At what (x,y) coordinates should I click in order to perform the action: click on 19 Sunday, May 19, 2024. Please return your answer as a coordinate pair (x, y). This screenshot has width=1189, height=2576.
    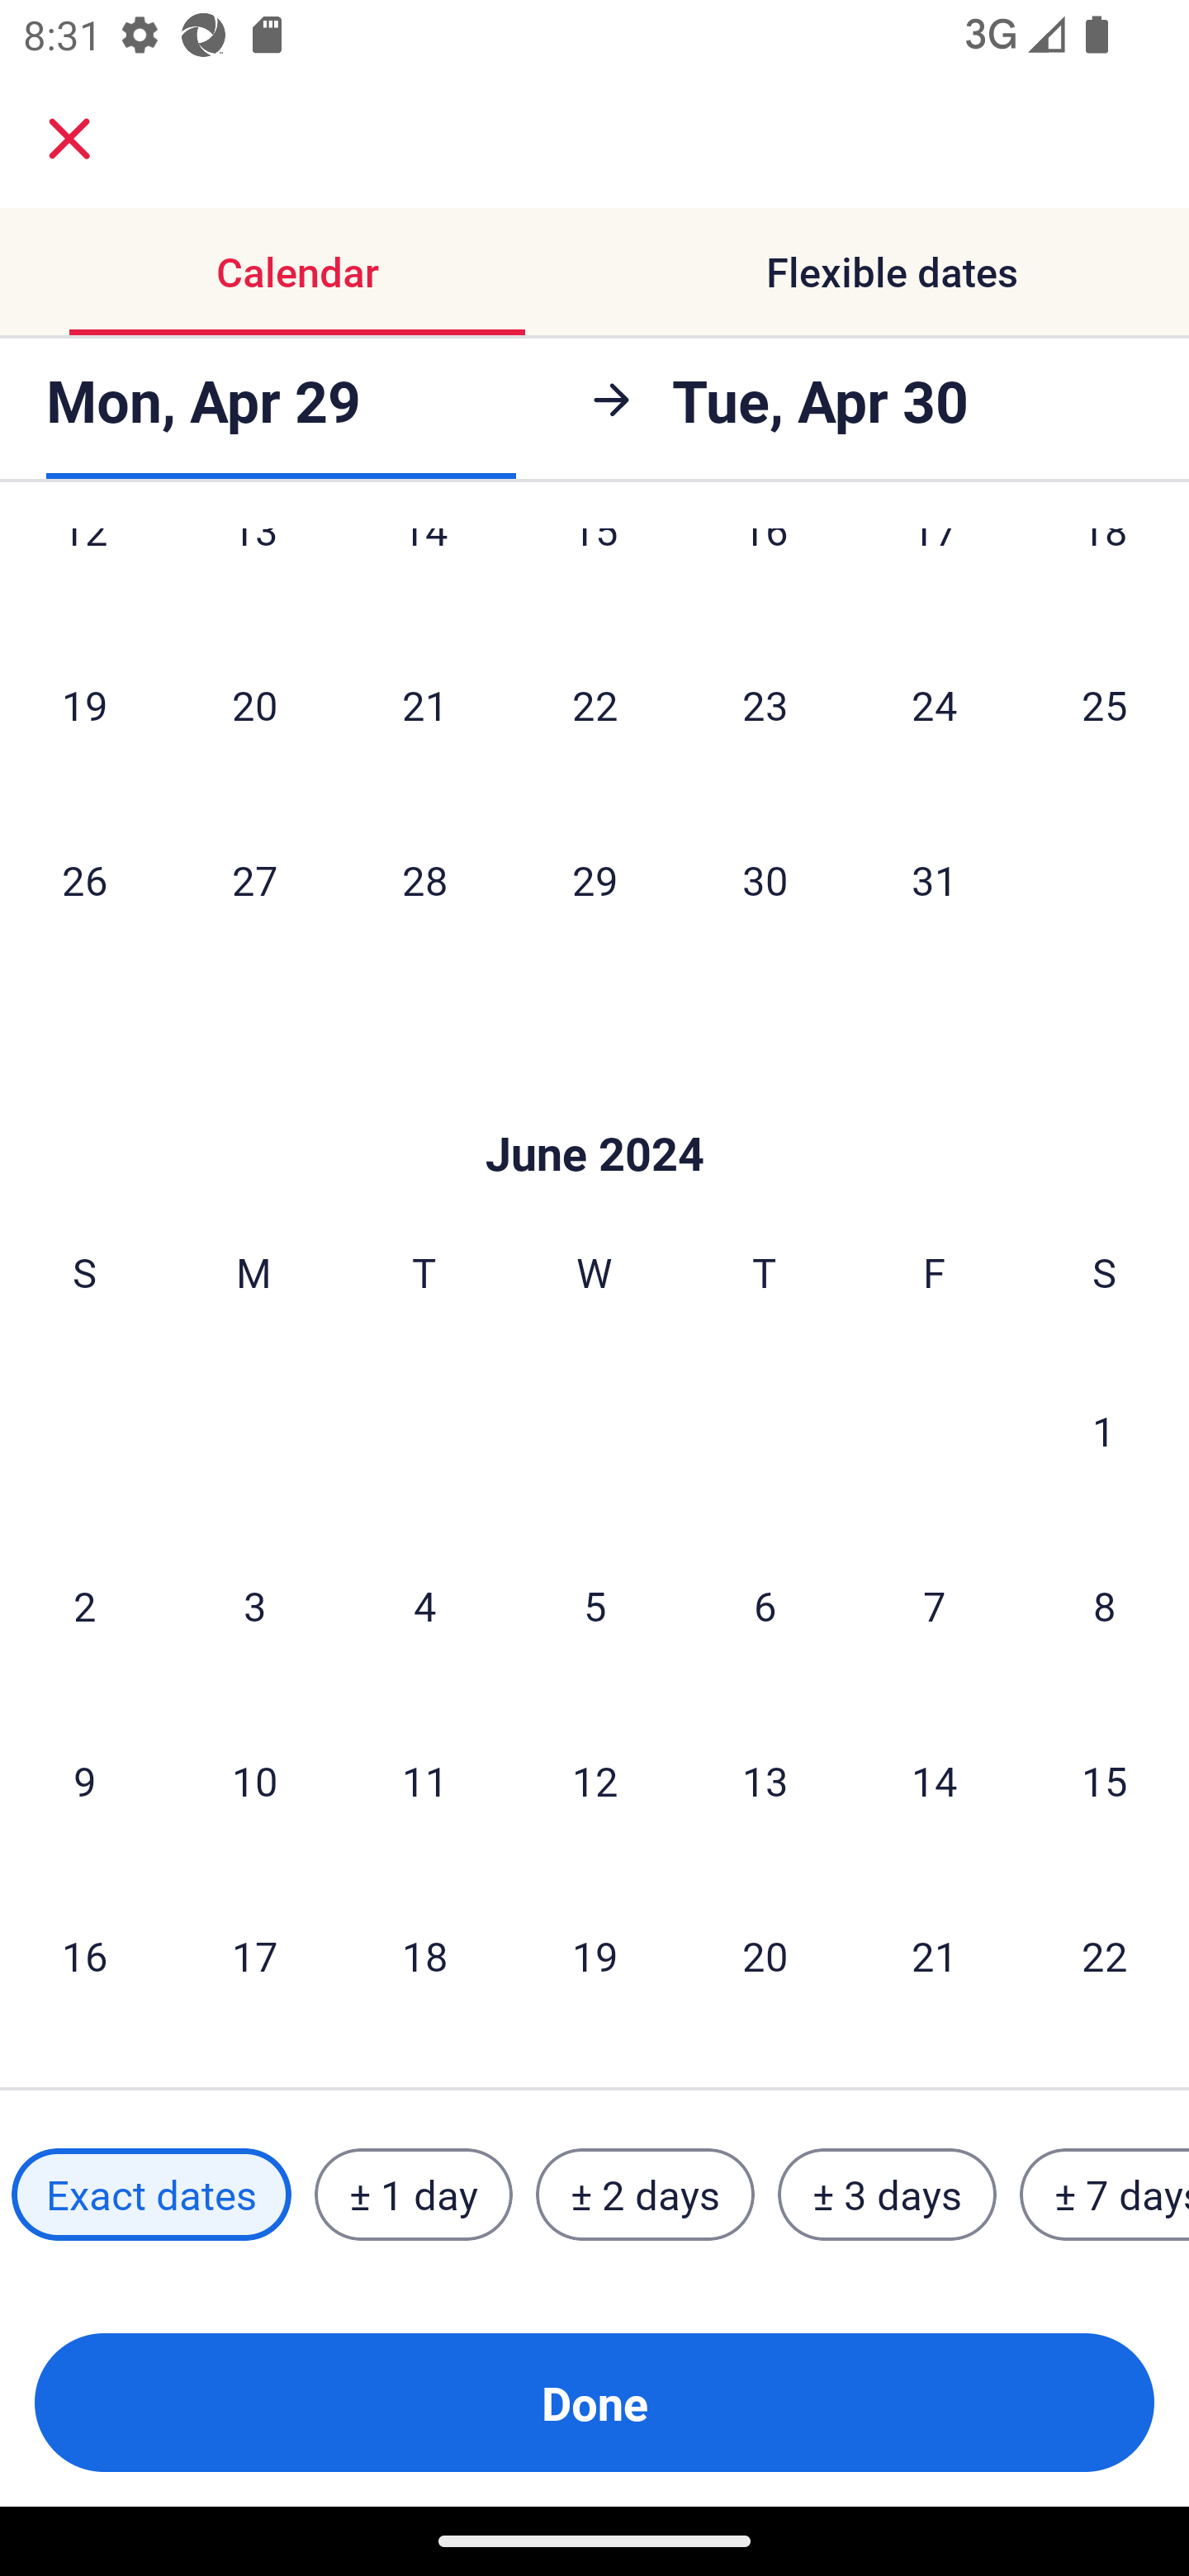
    Looking at the image, I should click on (84, 703).